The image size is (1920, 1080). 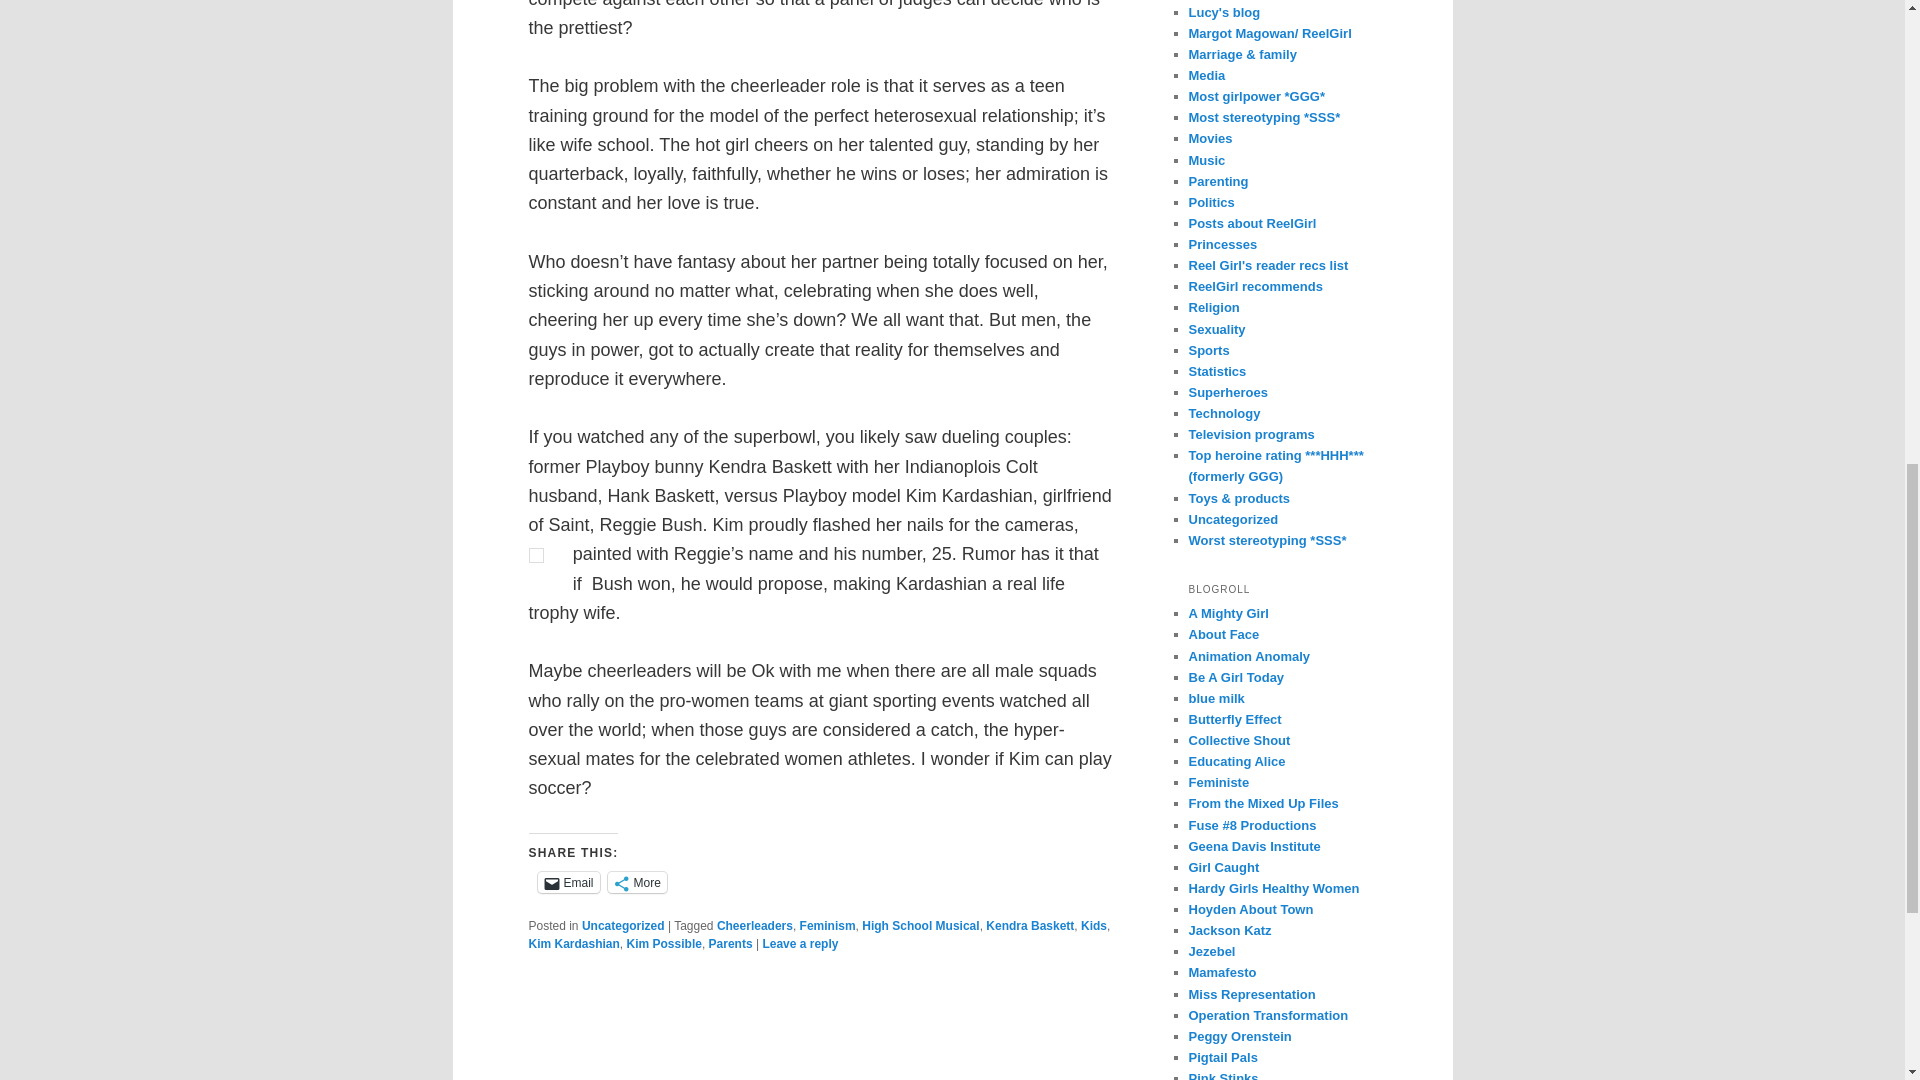 I want to click on Leave a reply, so click(x=800, y=944).